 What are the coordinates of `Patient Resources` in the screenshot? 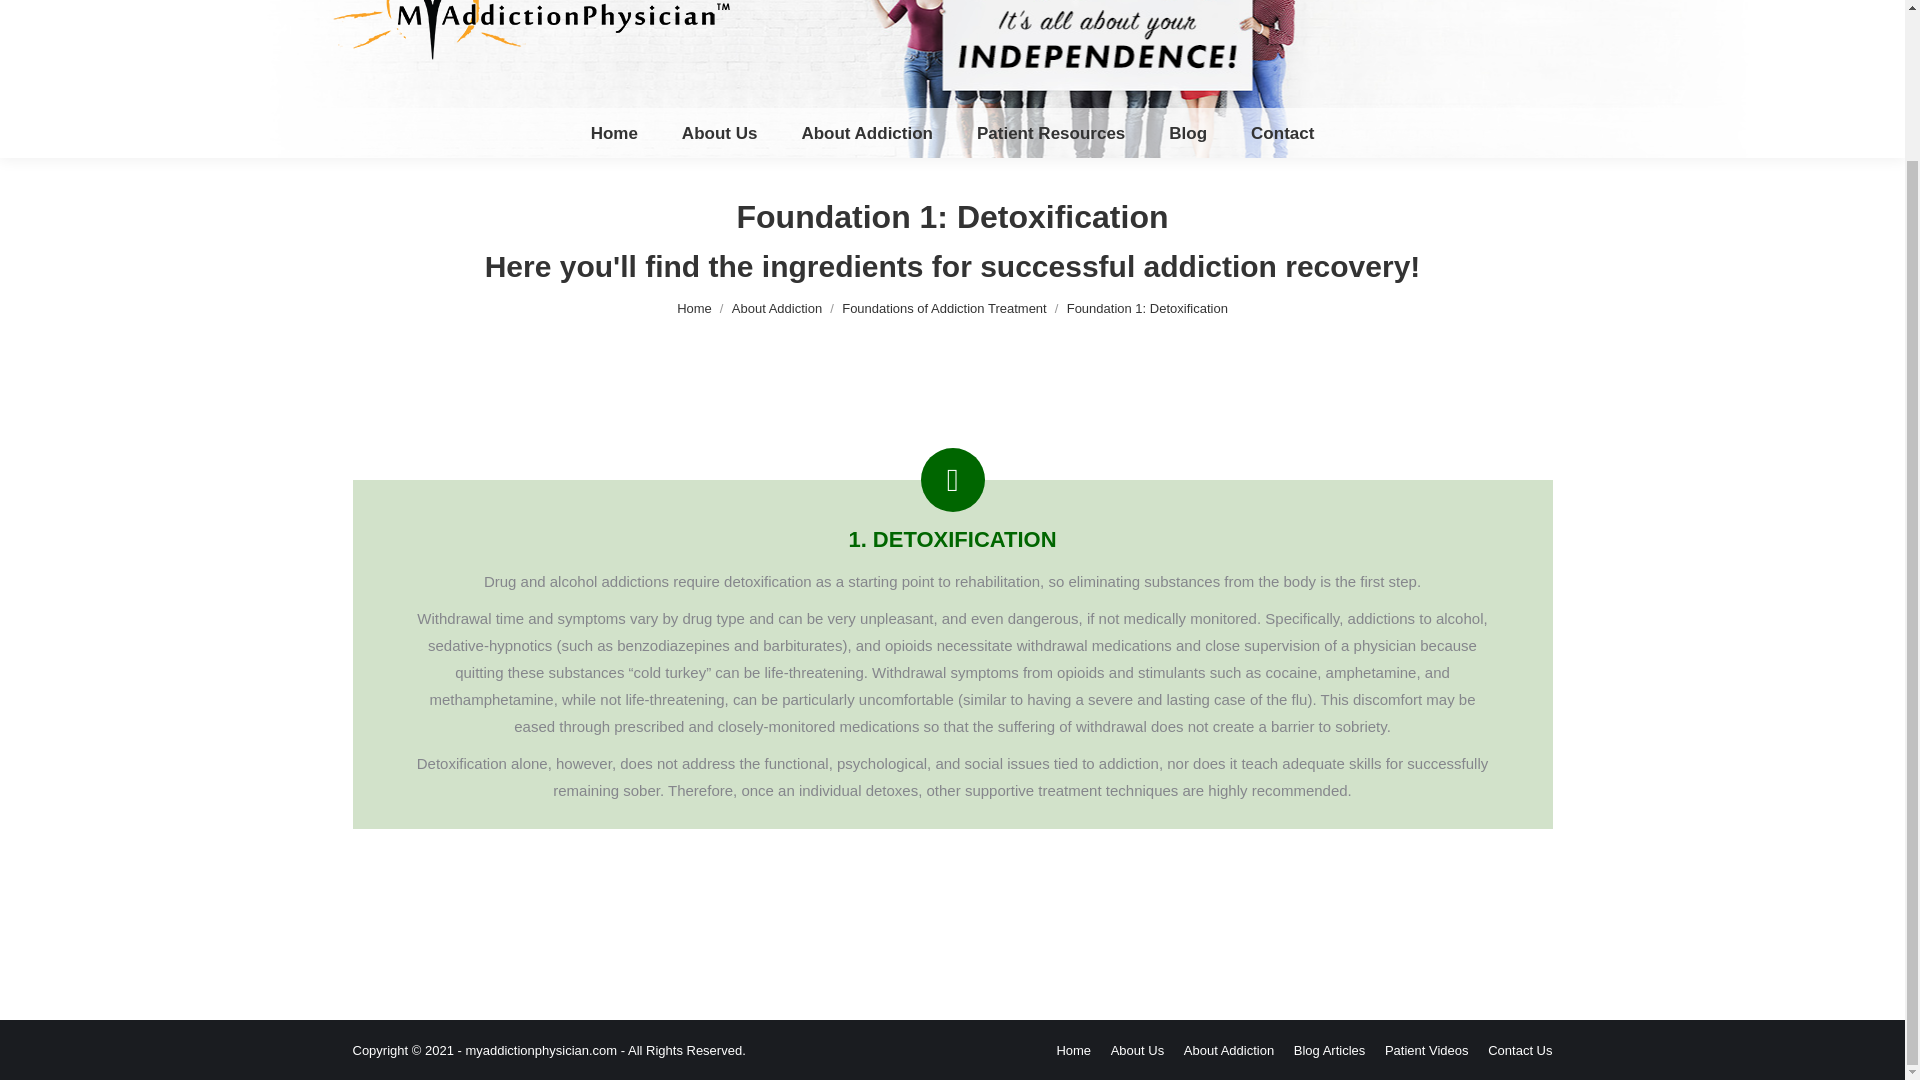 It's located at (1050, 132).